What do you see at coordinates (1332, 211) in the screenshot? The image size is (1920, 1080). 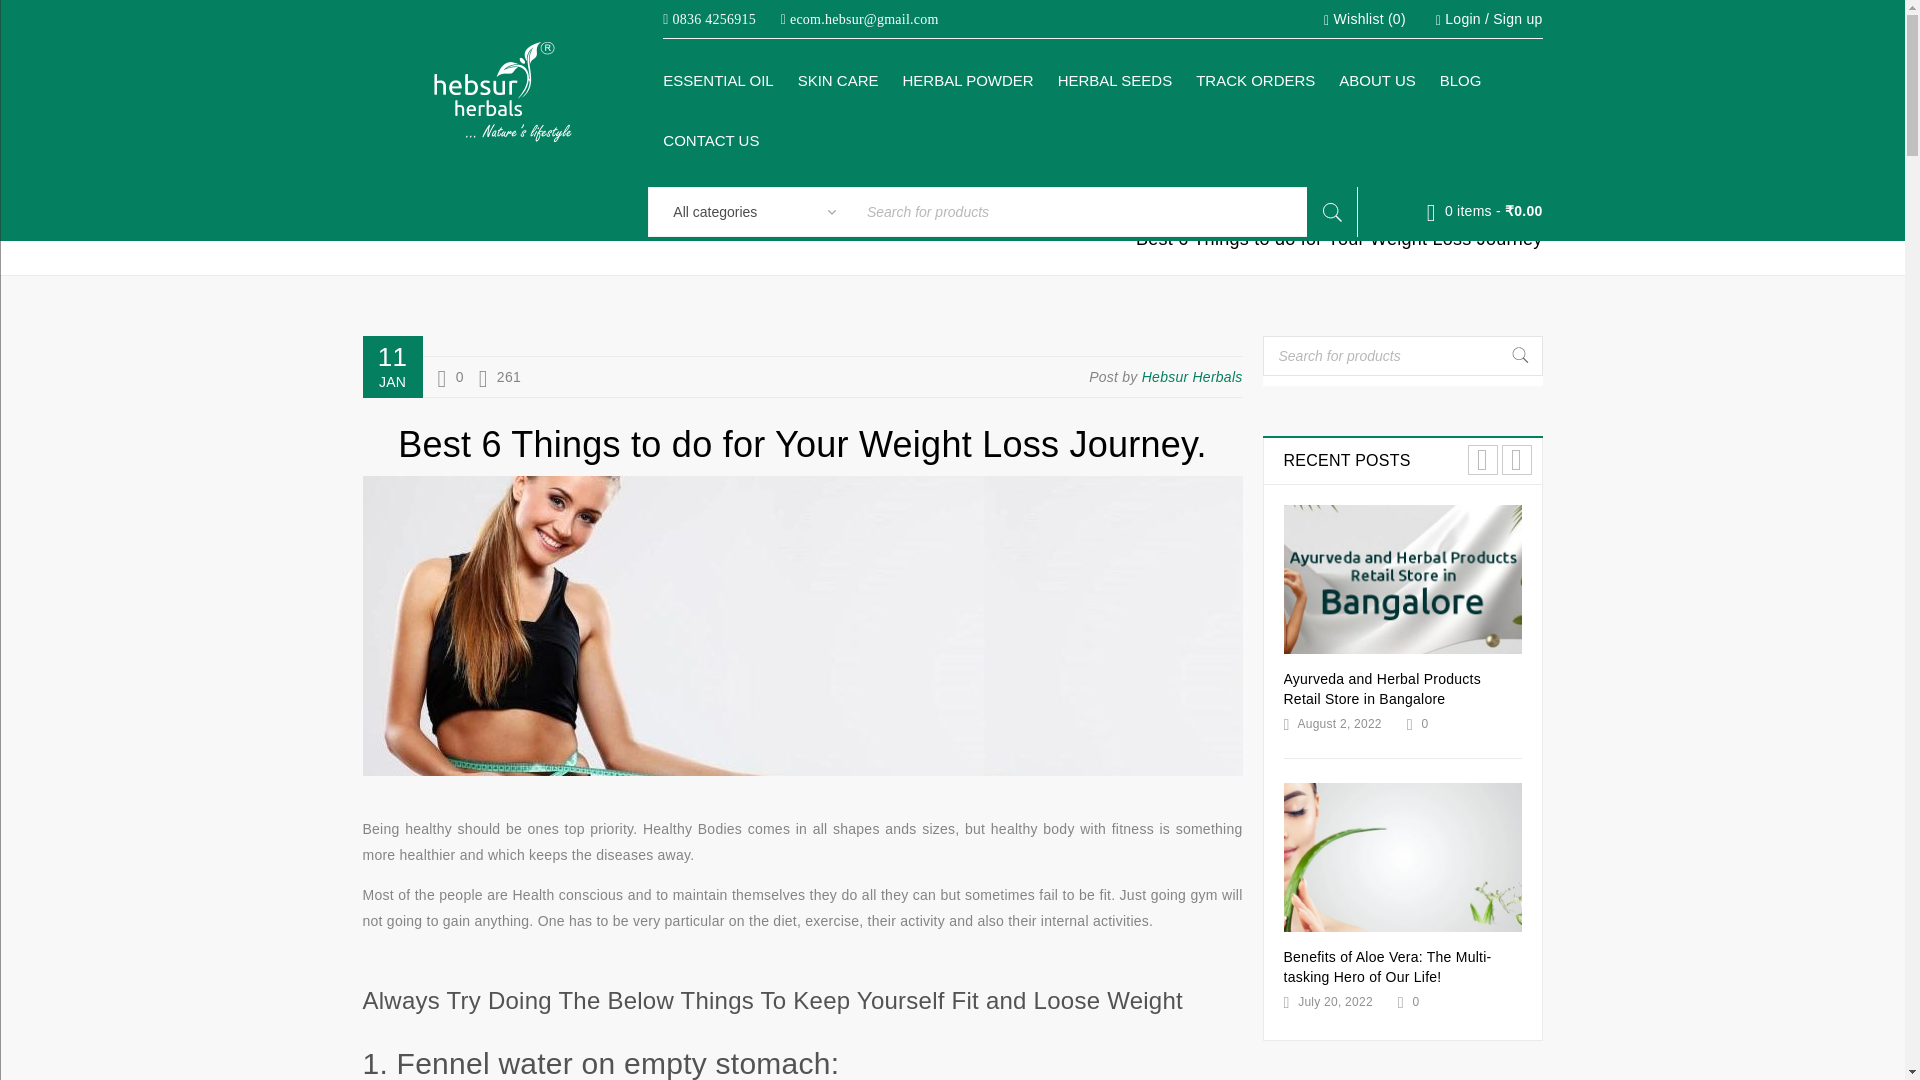 I see `Search` at bounding box center [1332, 211].